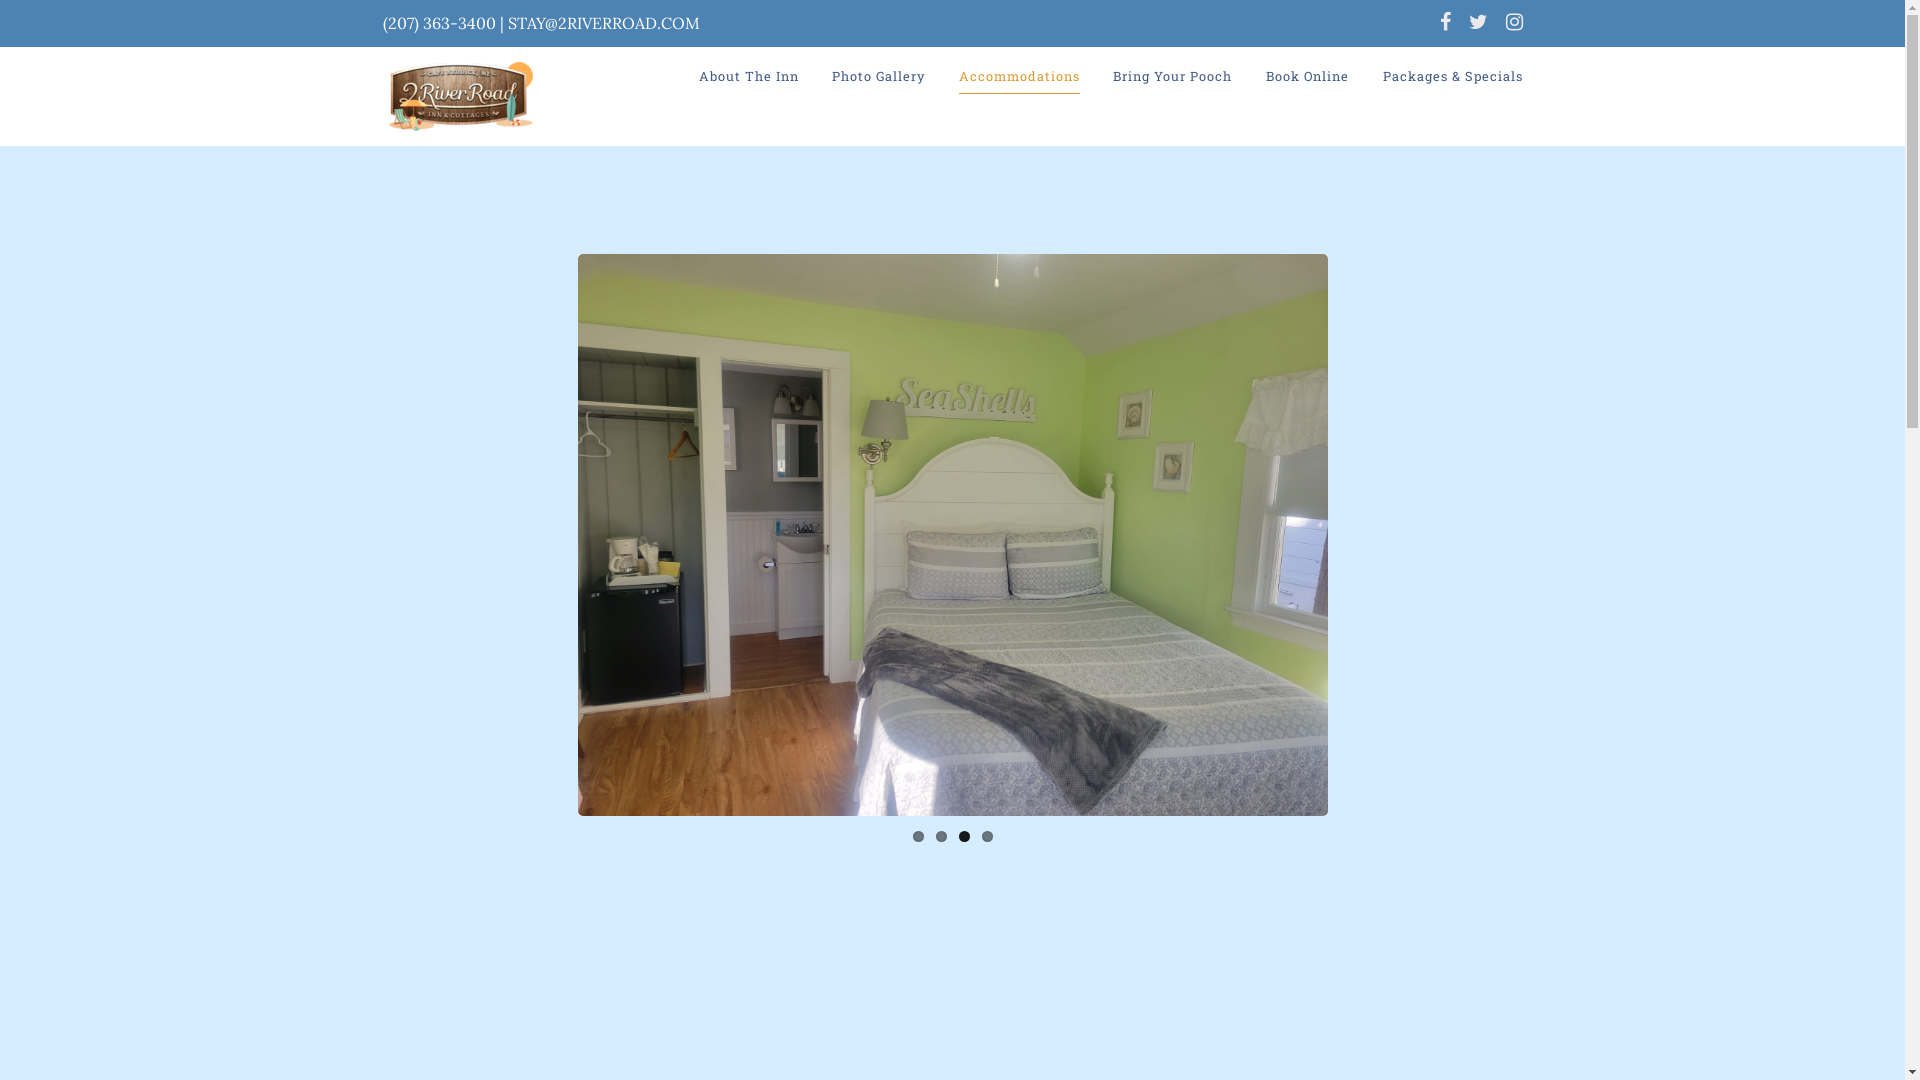 This screenshot has height=1080, width=1920. Describe the element at coordinates (1452, 77) in the screenshot. I see `Packages & Specials` at that location.